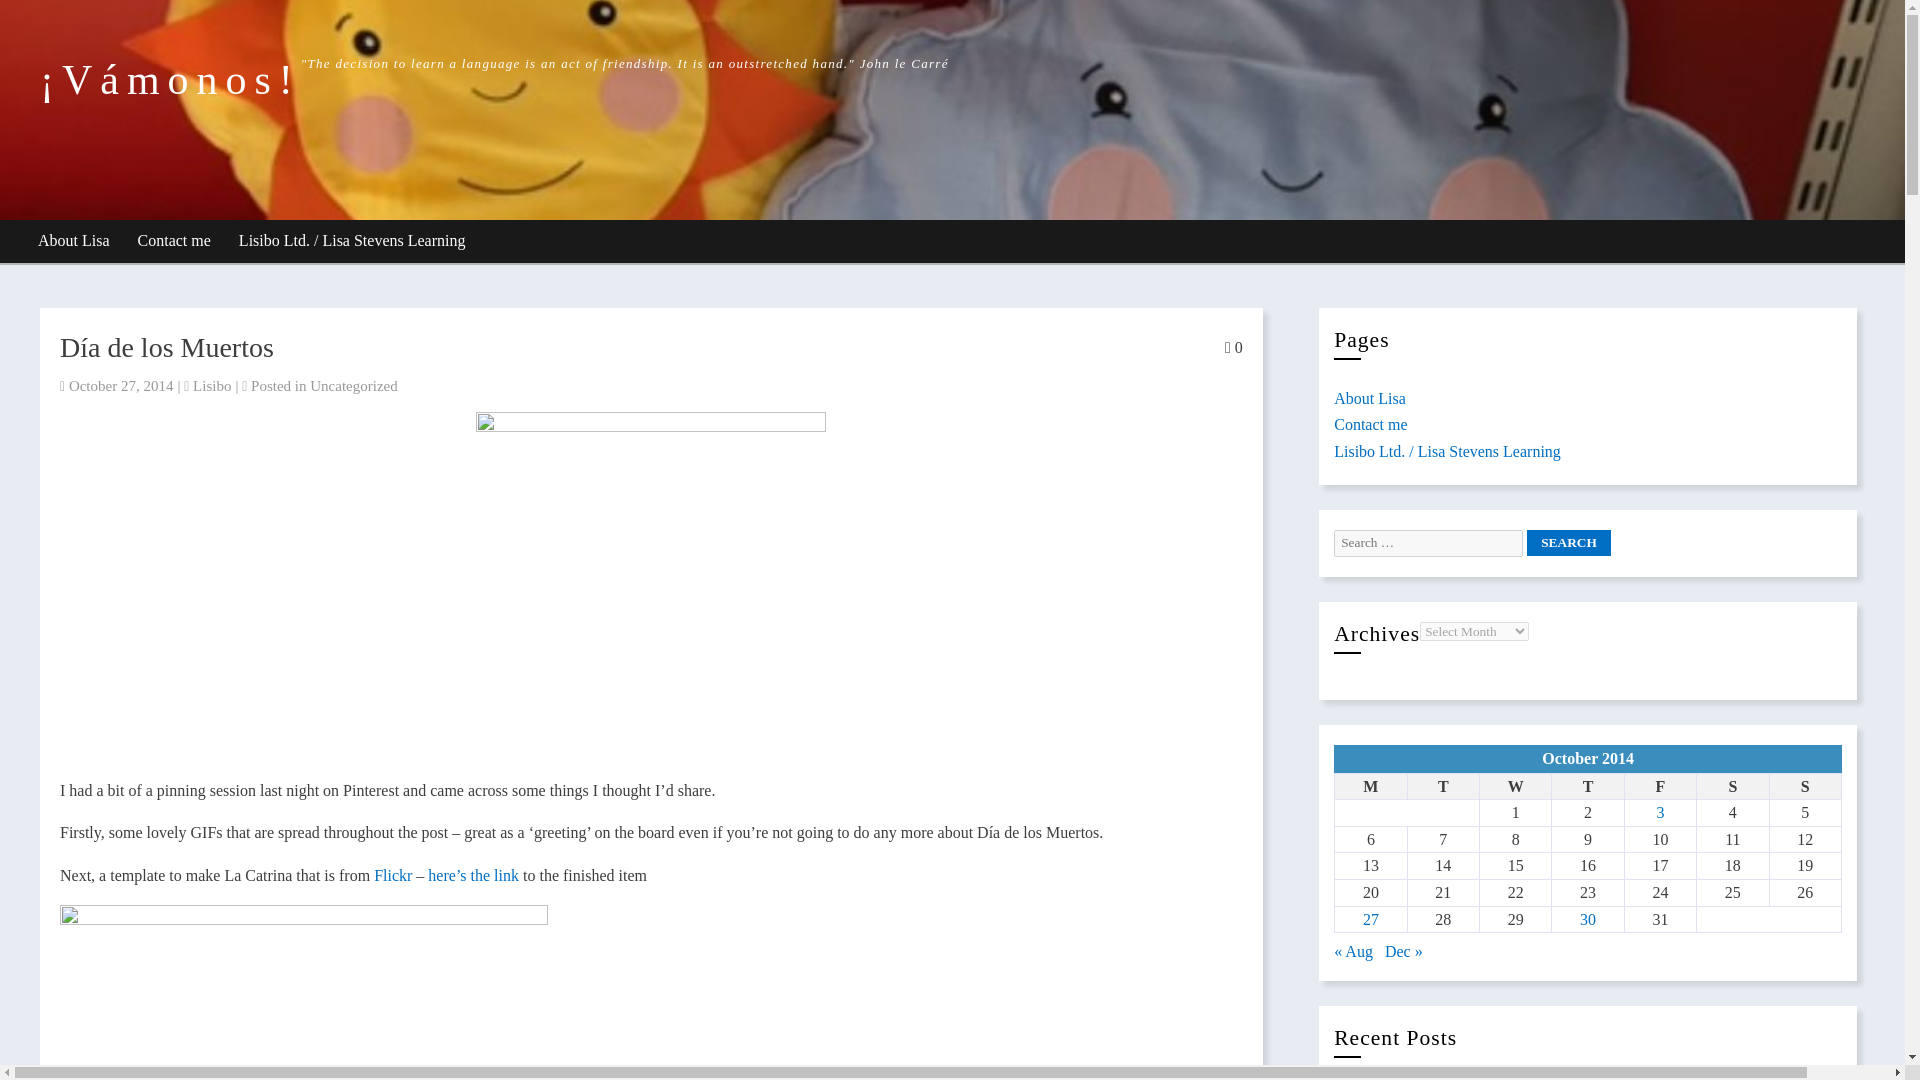 Image resolution: width=1920 pixels, height=1080 pixels. What do you see at coordinates (175, 242) in the screenshot?
I see `Contact me` at bounding box center [175, 242].